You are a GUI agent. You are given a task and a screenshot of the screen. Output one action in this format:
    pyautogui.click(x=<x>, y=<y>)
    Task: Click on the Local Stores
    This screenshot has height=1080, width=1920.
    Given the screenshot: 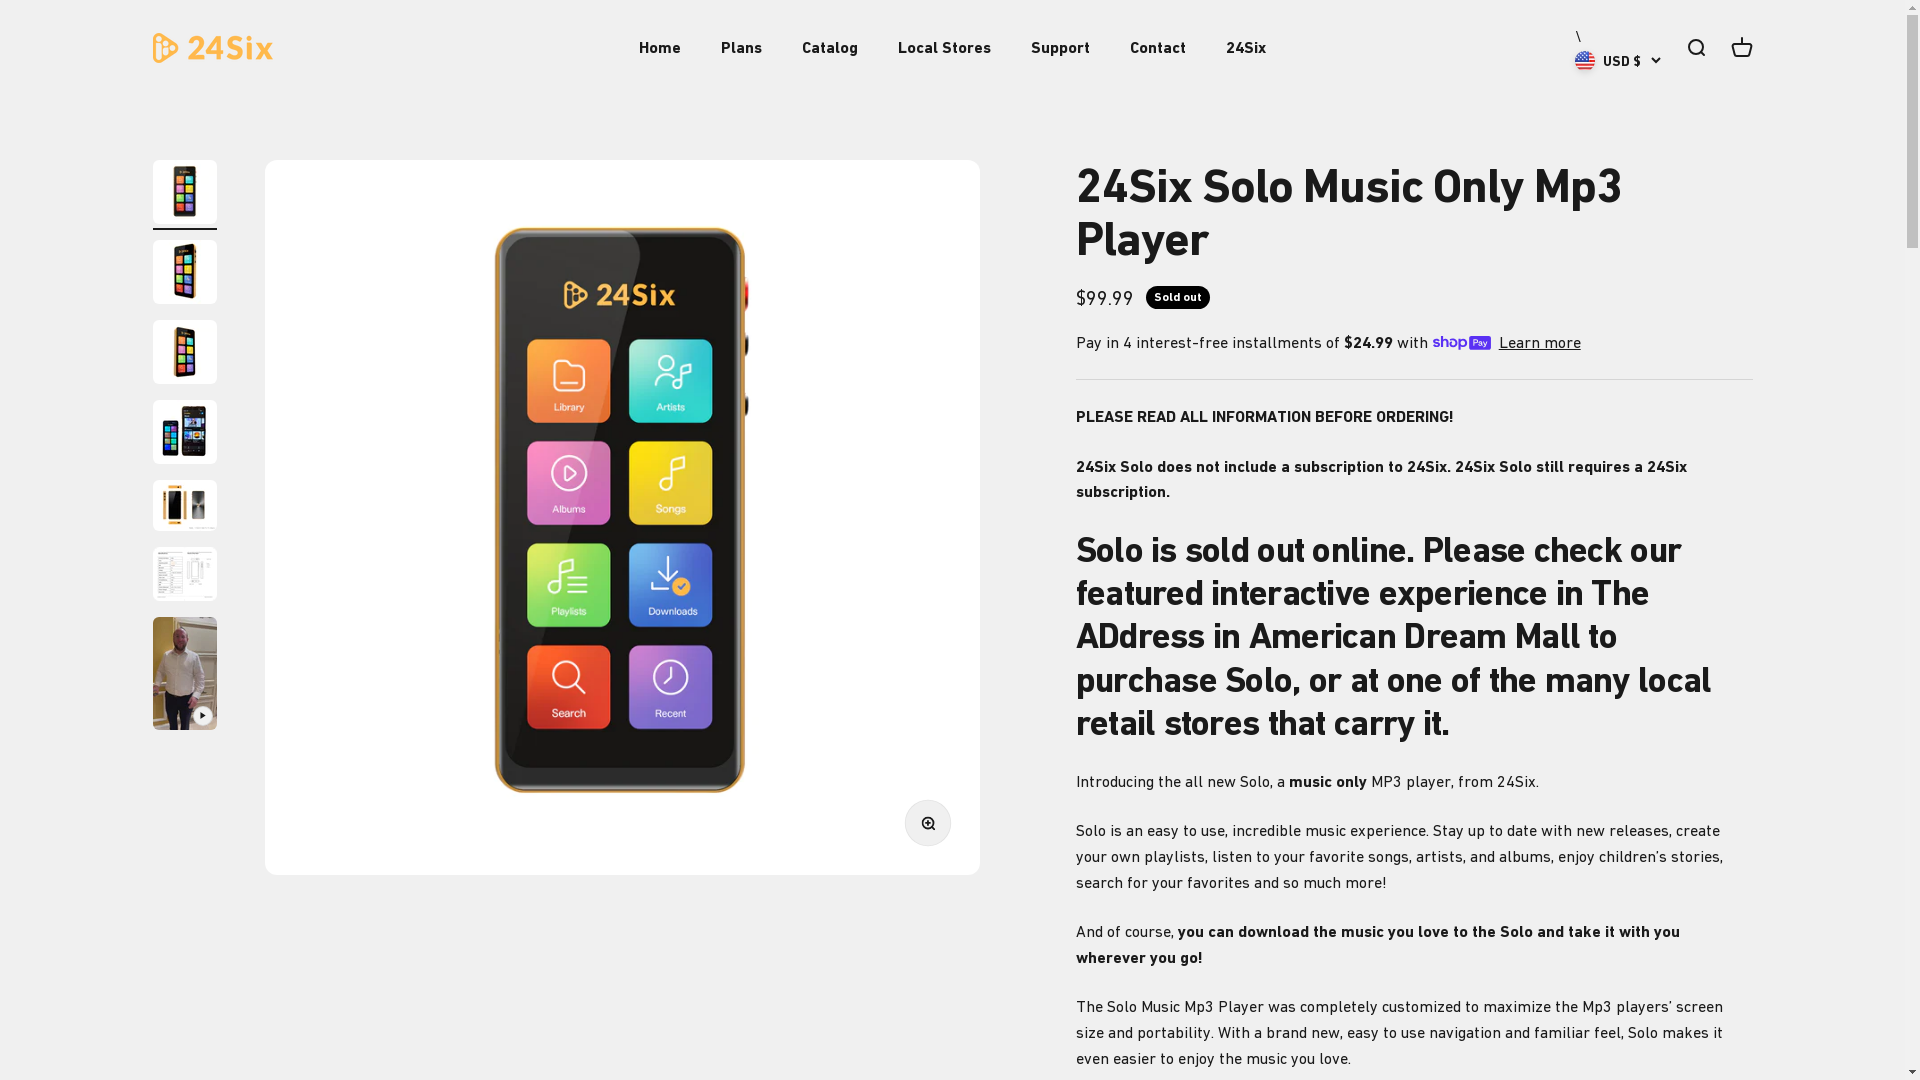 What is the action you would take?
    pyautogui.click(x=944, y=48)
    